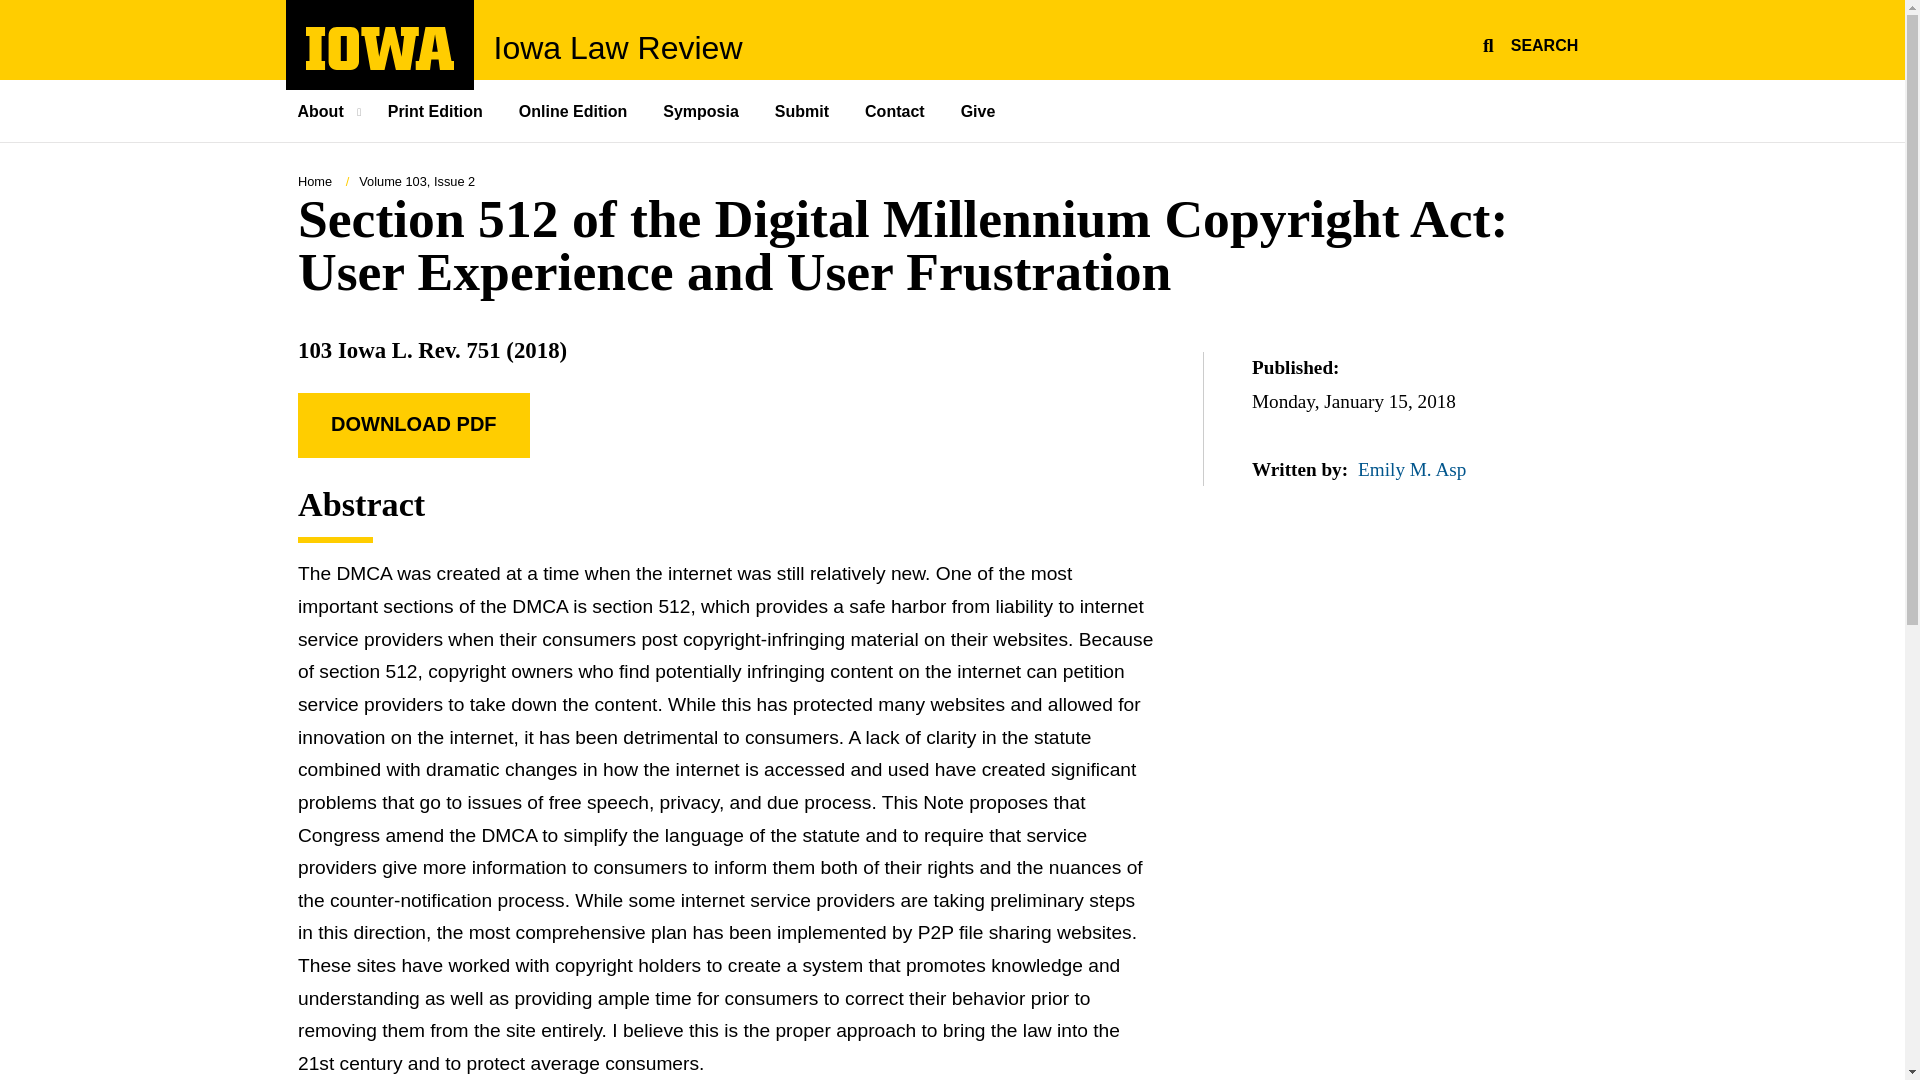 Image resolution: width=1920 pixels, height=1080 pixels. What do you see at coordinates (803, 110) in the screenshot?
I see `Skip to main content` at bounding box center [803, 110].